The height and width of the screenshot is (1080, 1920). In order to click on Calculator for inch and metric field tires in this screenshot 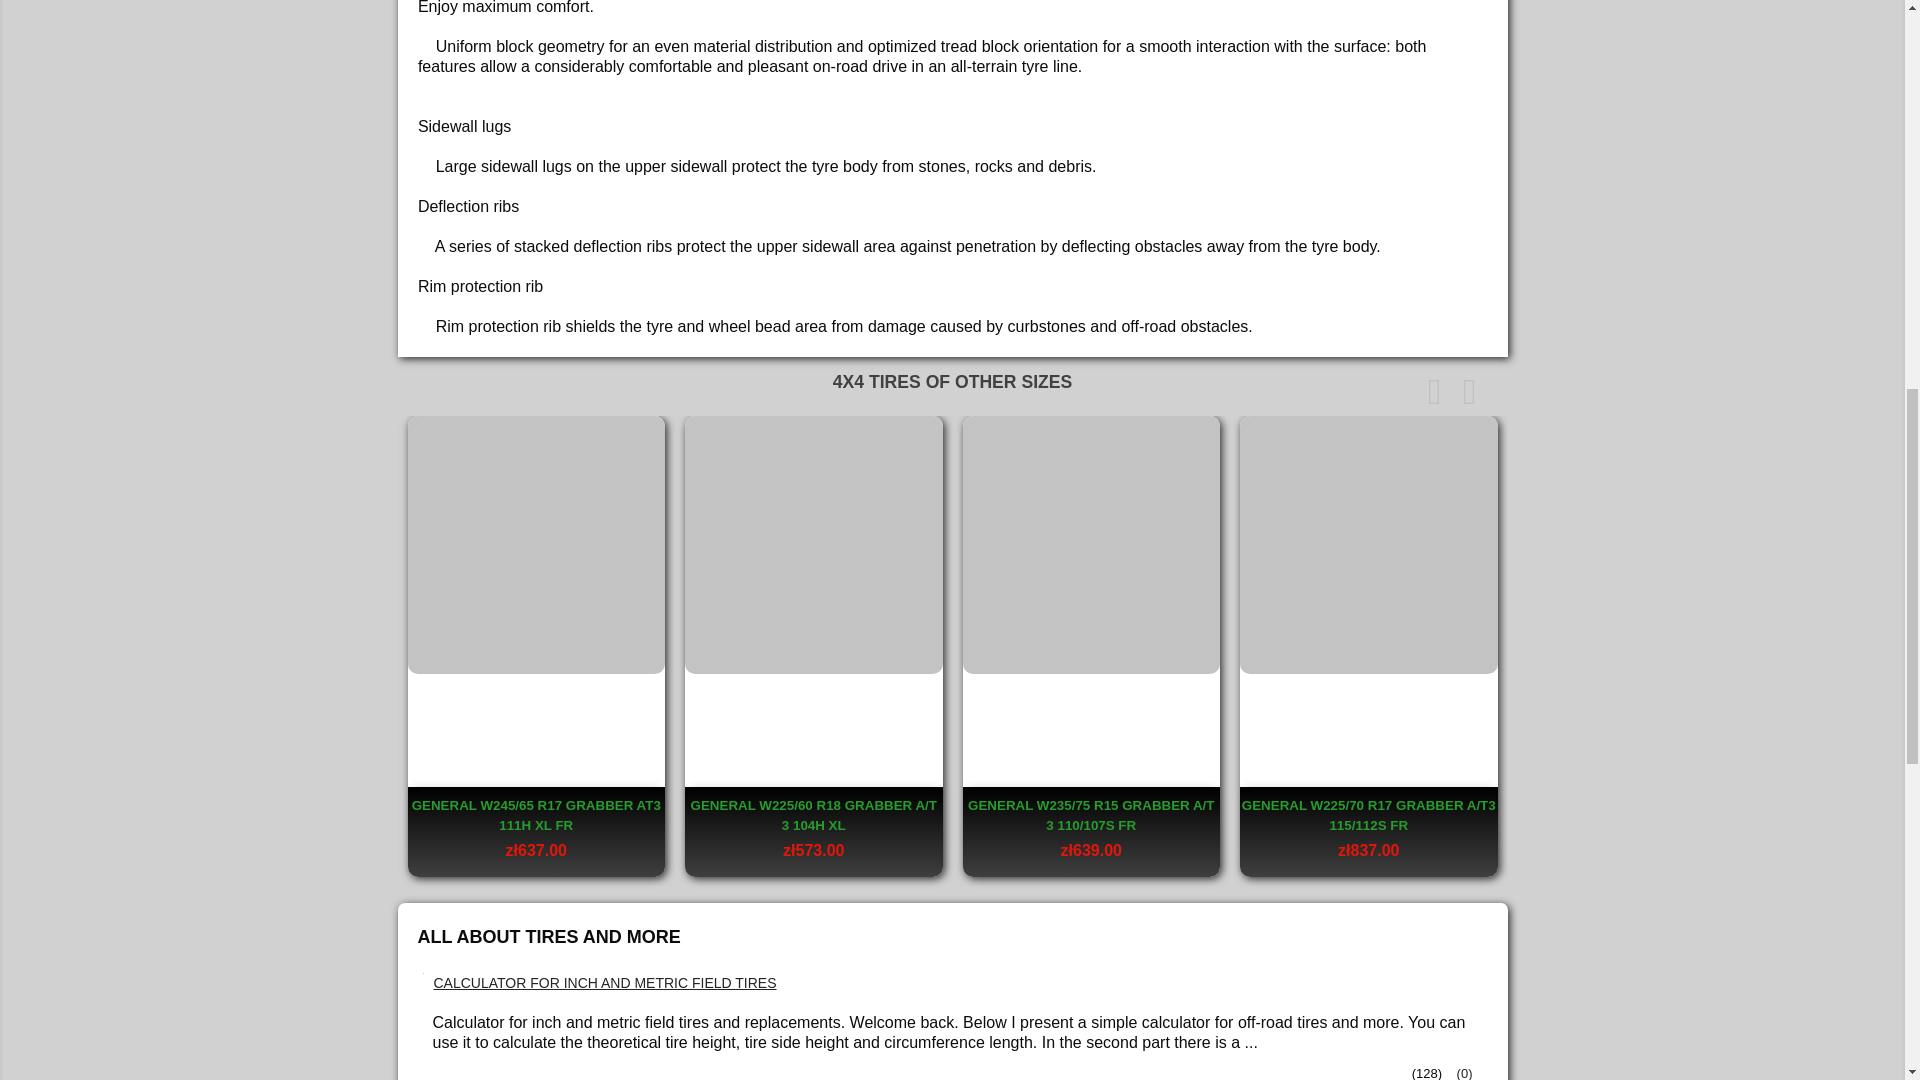, I will do `click(1462, 1072)`.